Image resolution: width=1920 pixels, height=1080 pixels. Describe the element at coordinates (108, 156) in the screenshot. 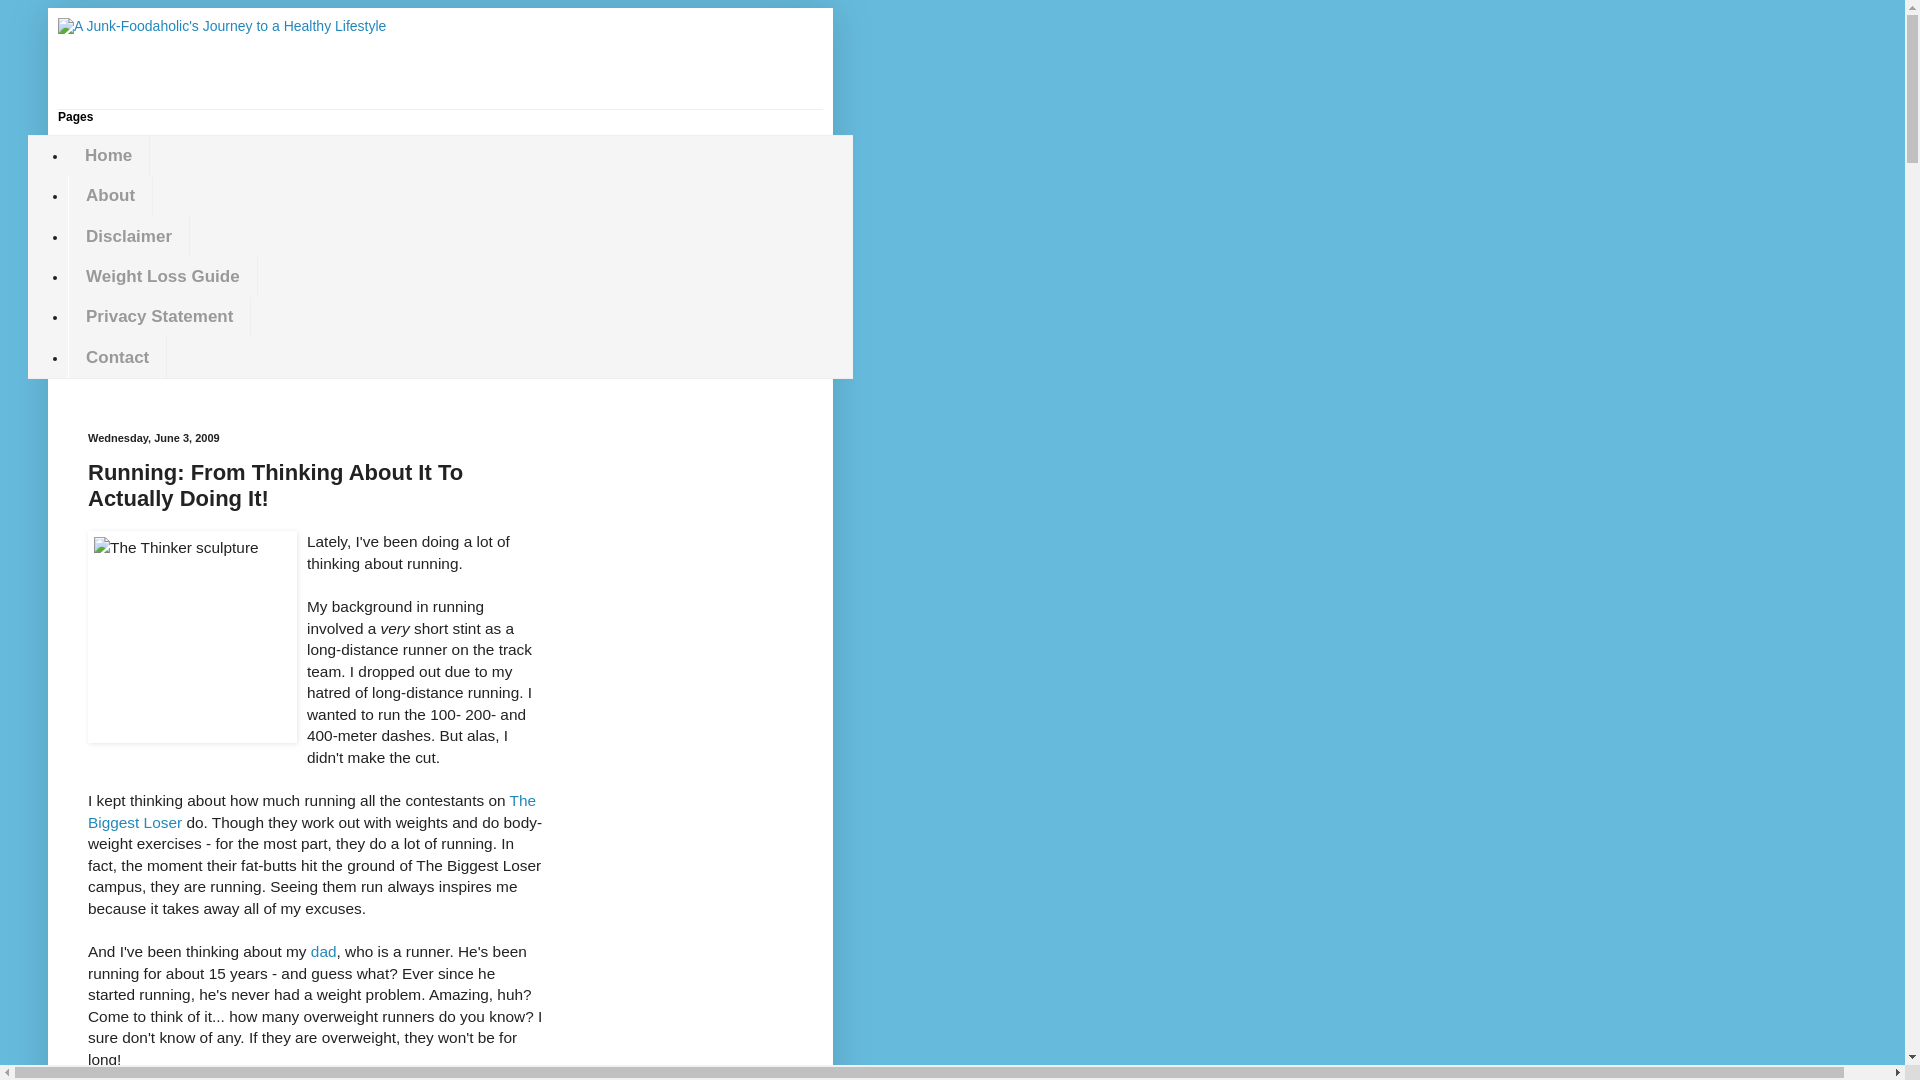

I see `Home` at that location.